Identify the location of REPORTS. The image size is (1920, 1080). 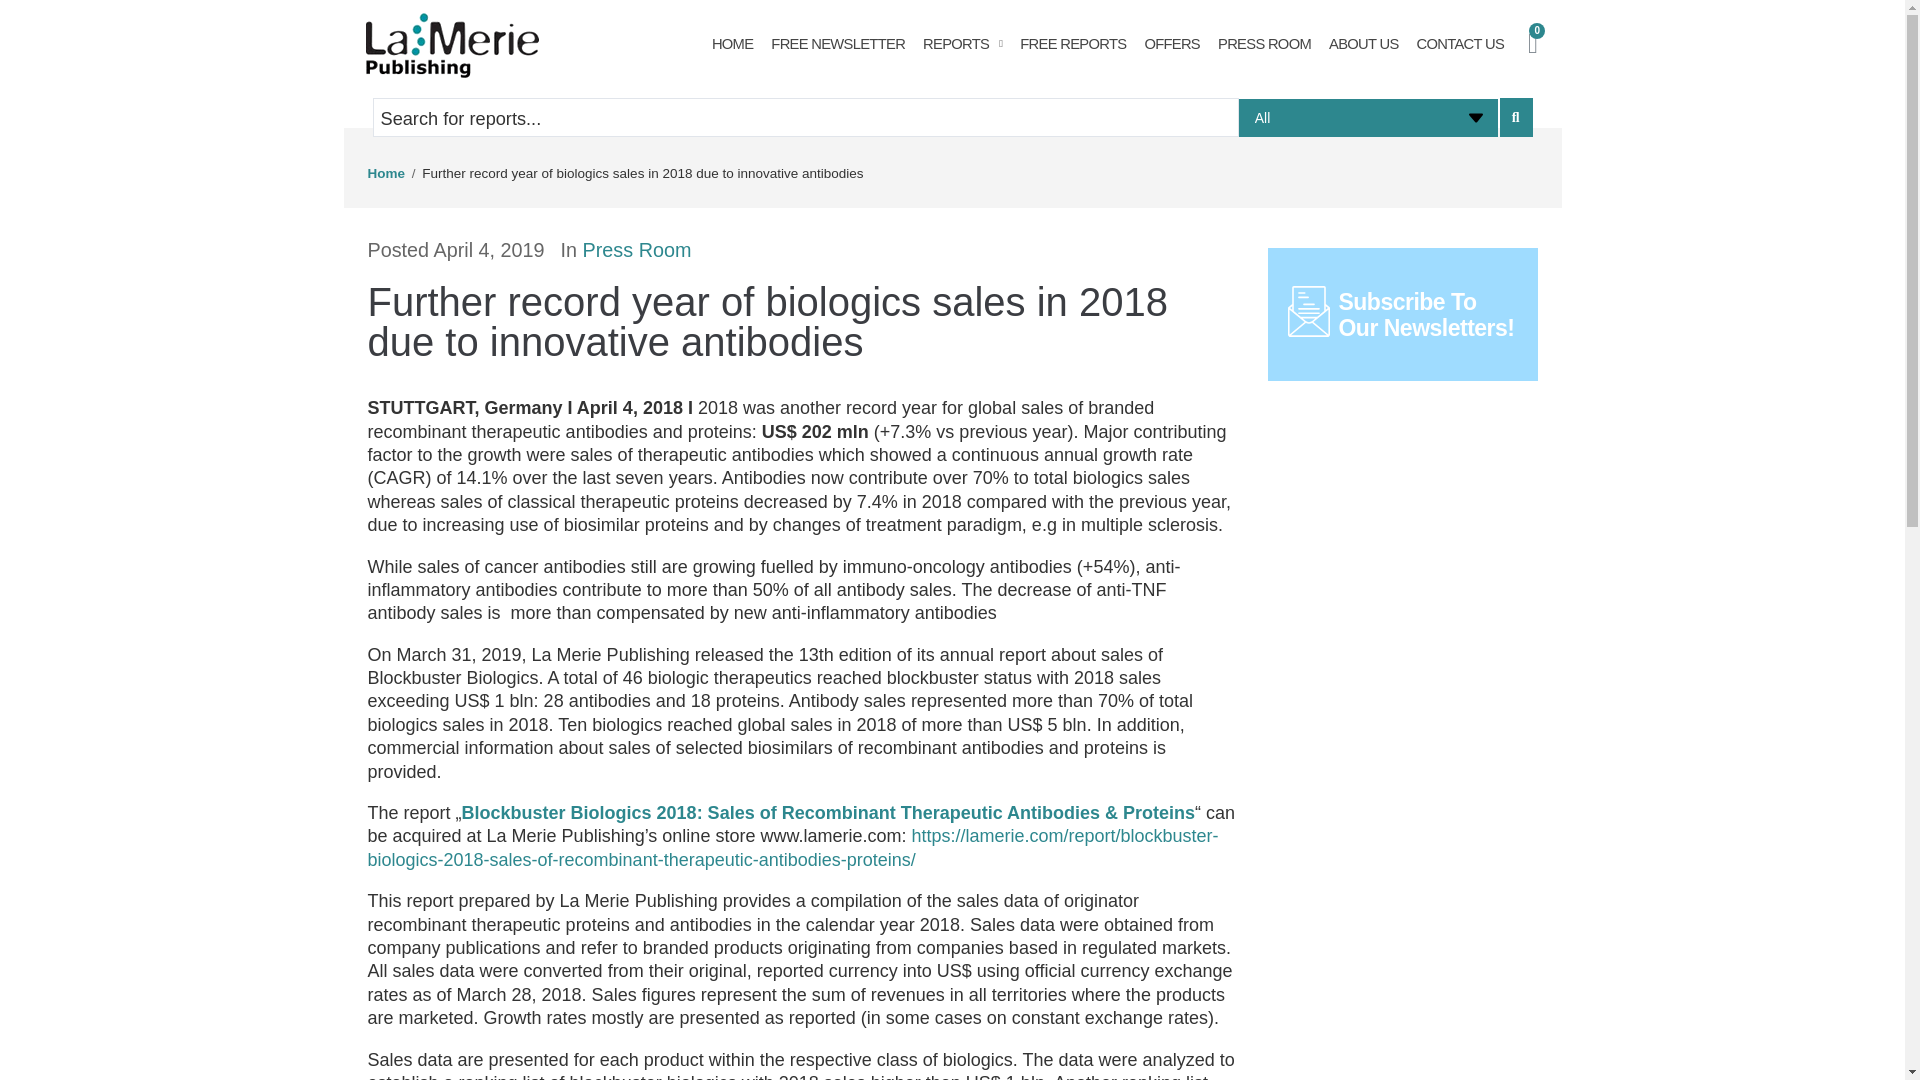
(962, 44).